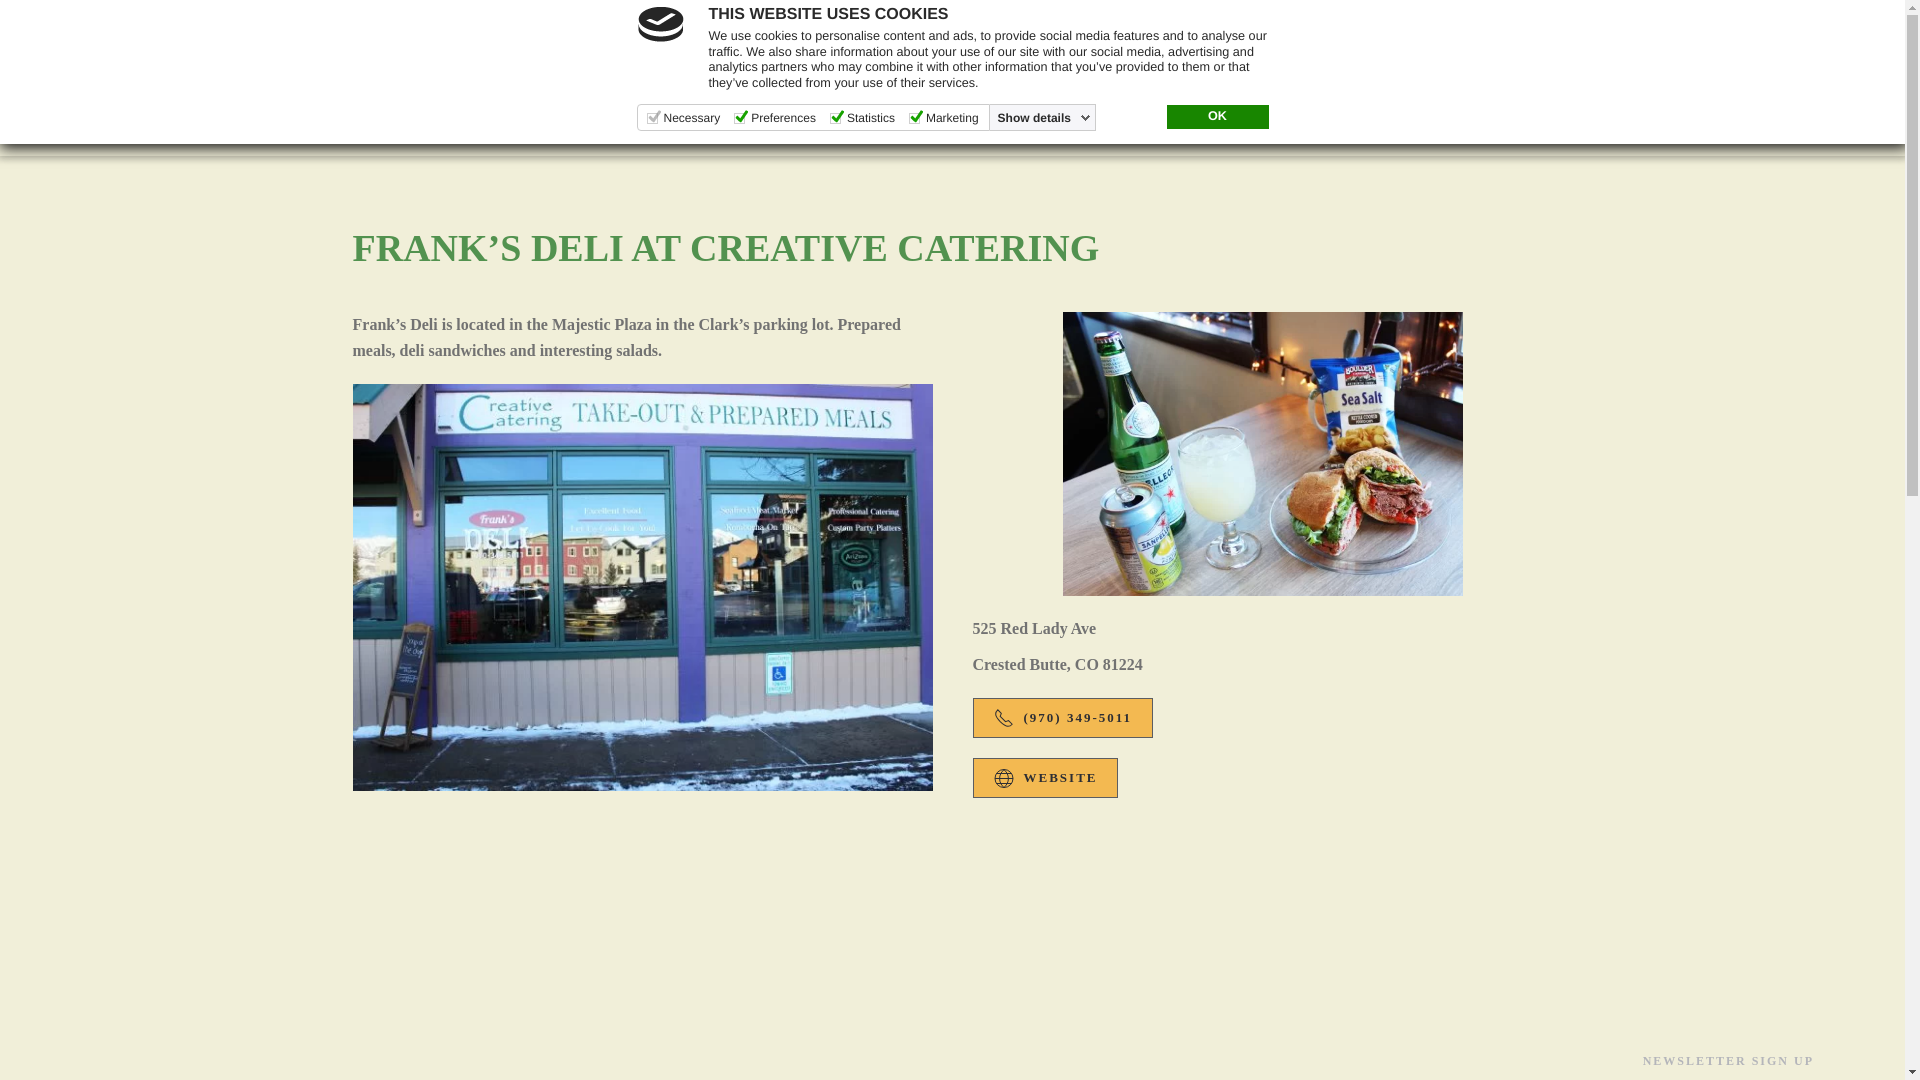 Image resolution: width=1920 pixels, height=1080 pixels. I want to click on OK, so click(1216, 116).